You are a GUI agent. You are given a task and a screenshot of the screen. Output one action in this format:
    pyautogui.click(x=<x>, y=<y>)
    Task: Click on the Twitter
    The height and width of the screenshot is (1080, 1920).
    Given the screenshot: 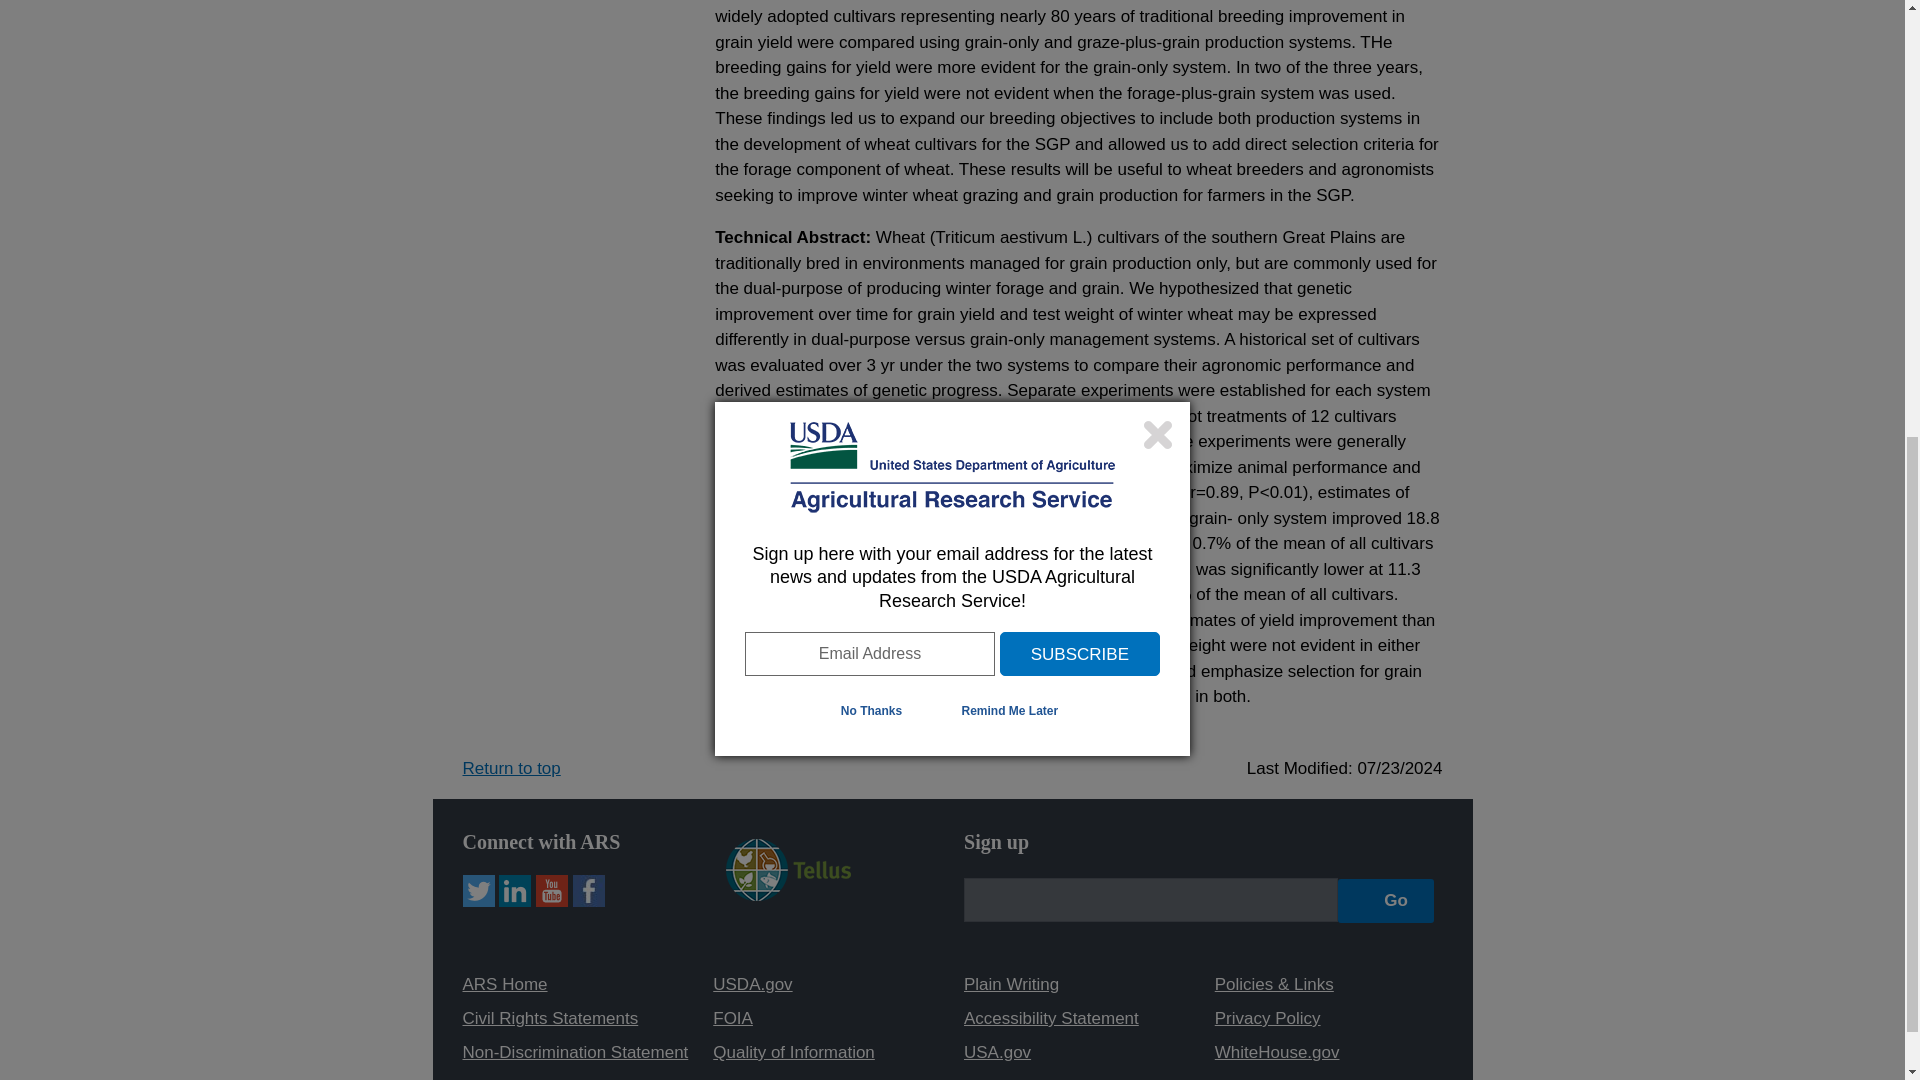 What is the action you would take?
    pyautogui.click(x=478, y=890)
    